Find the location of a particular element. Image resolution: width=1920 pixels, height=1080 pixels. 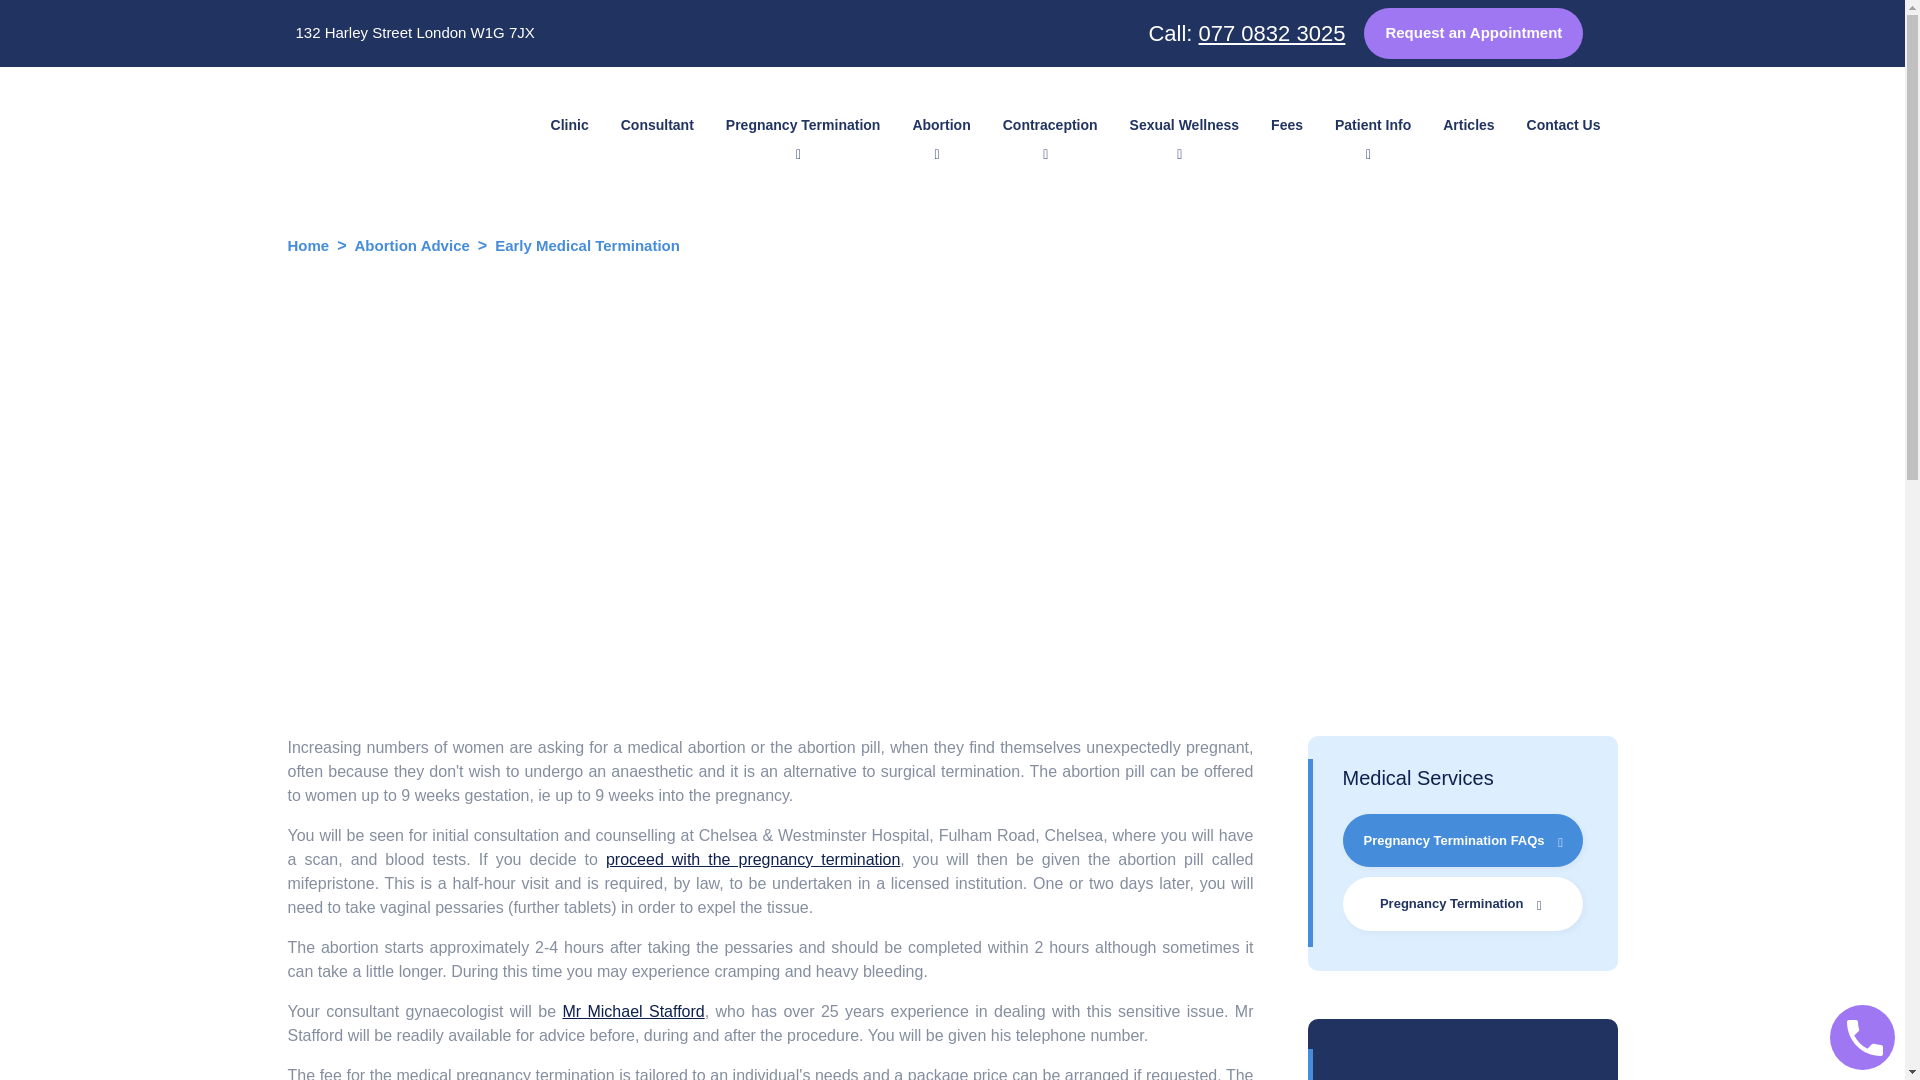

Clinic is located at coordinates (570, 124).